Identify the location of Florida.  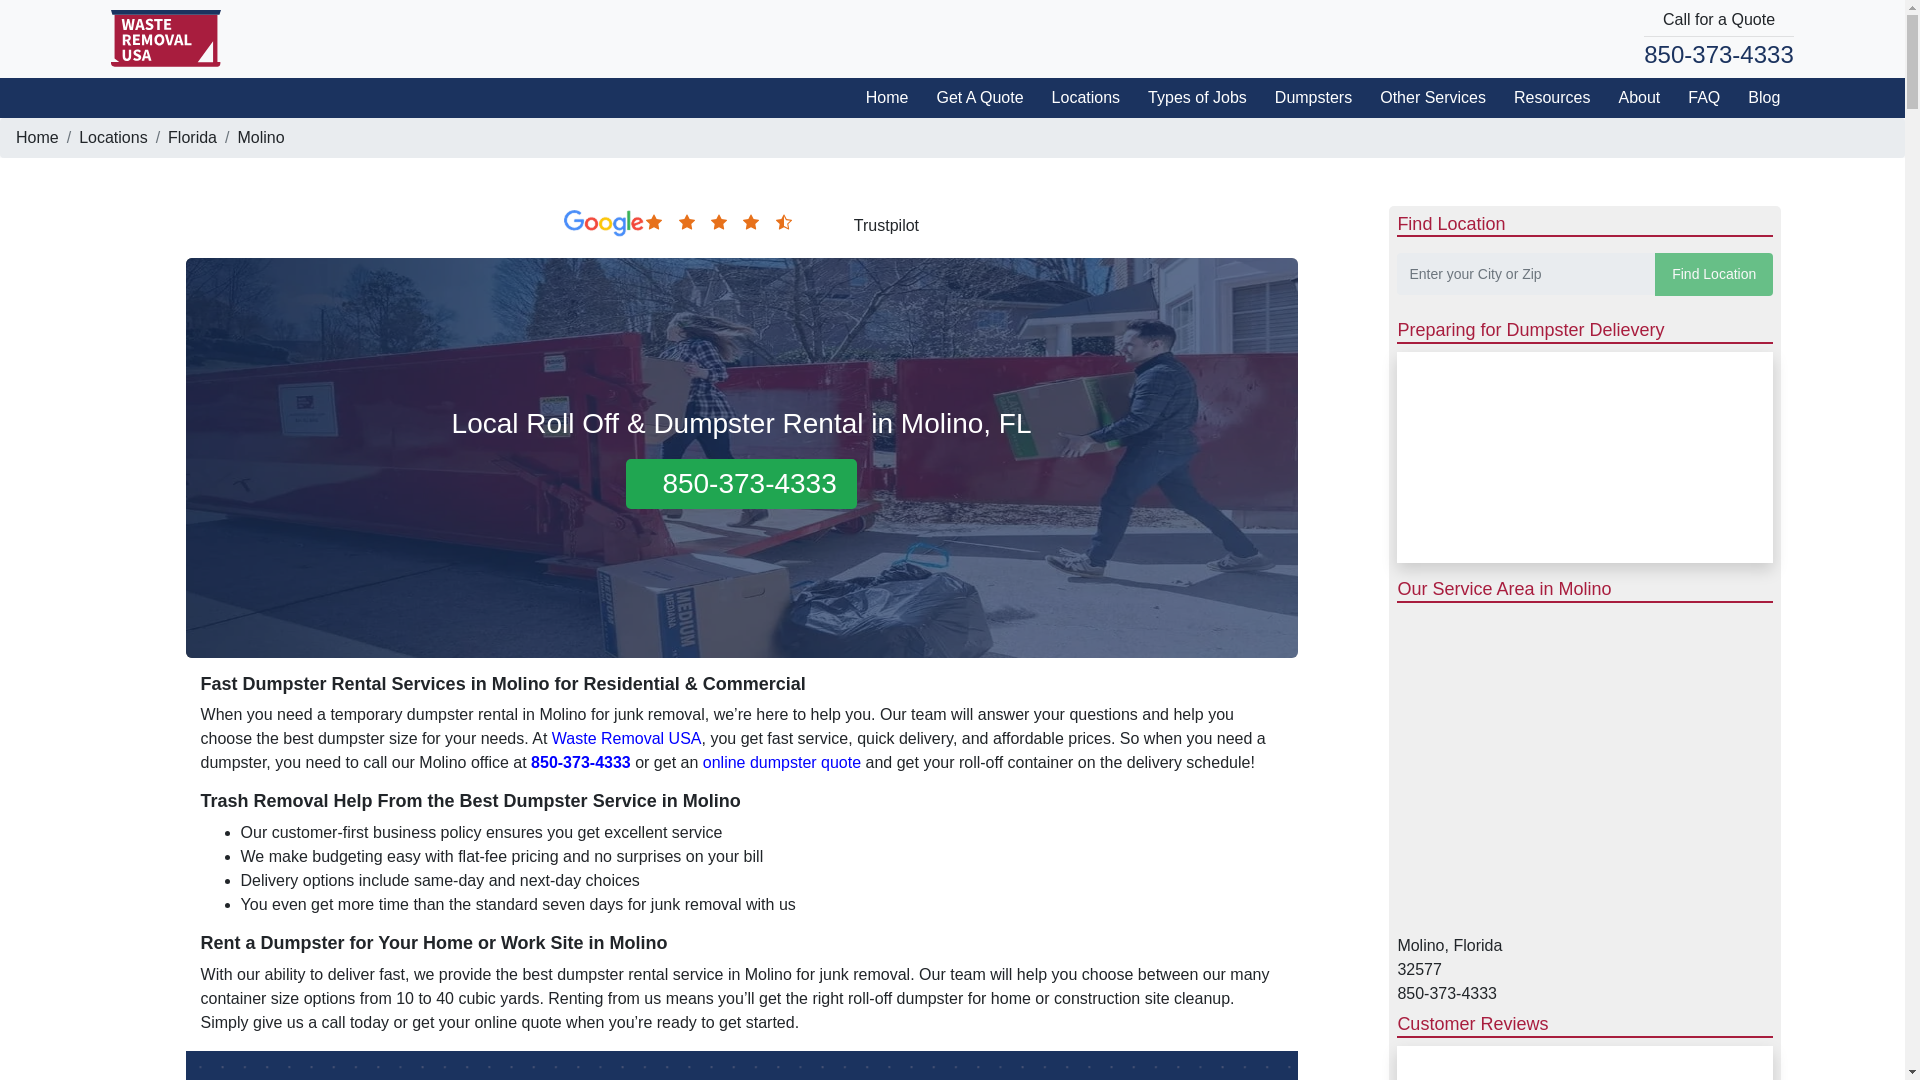
(192, 136).